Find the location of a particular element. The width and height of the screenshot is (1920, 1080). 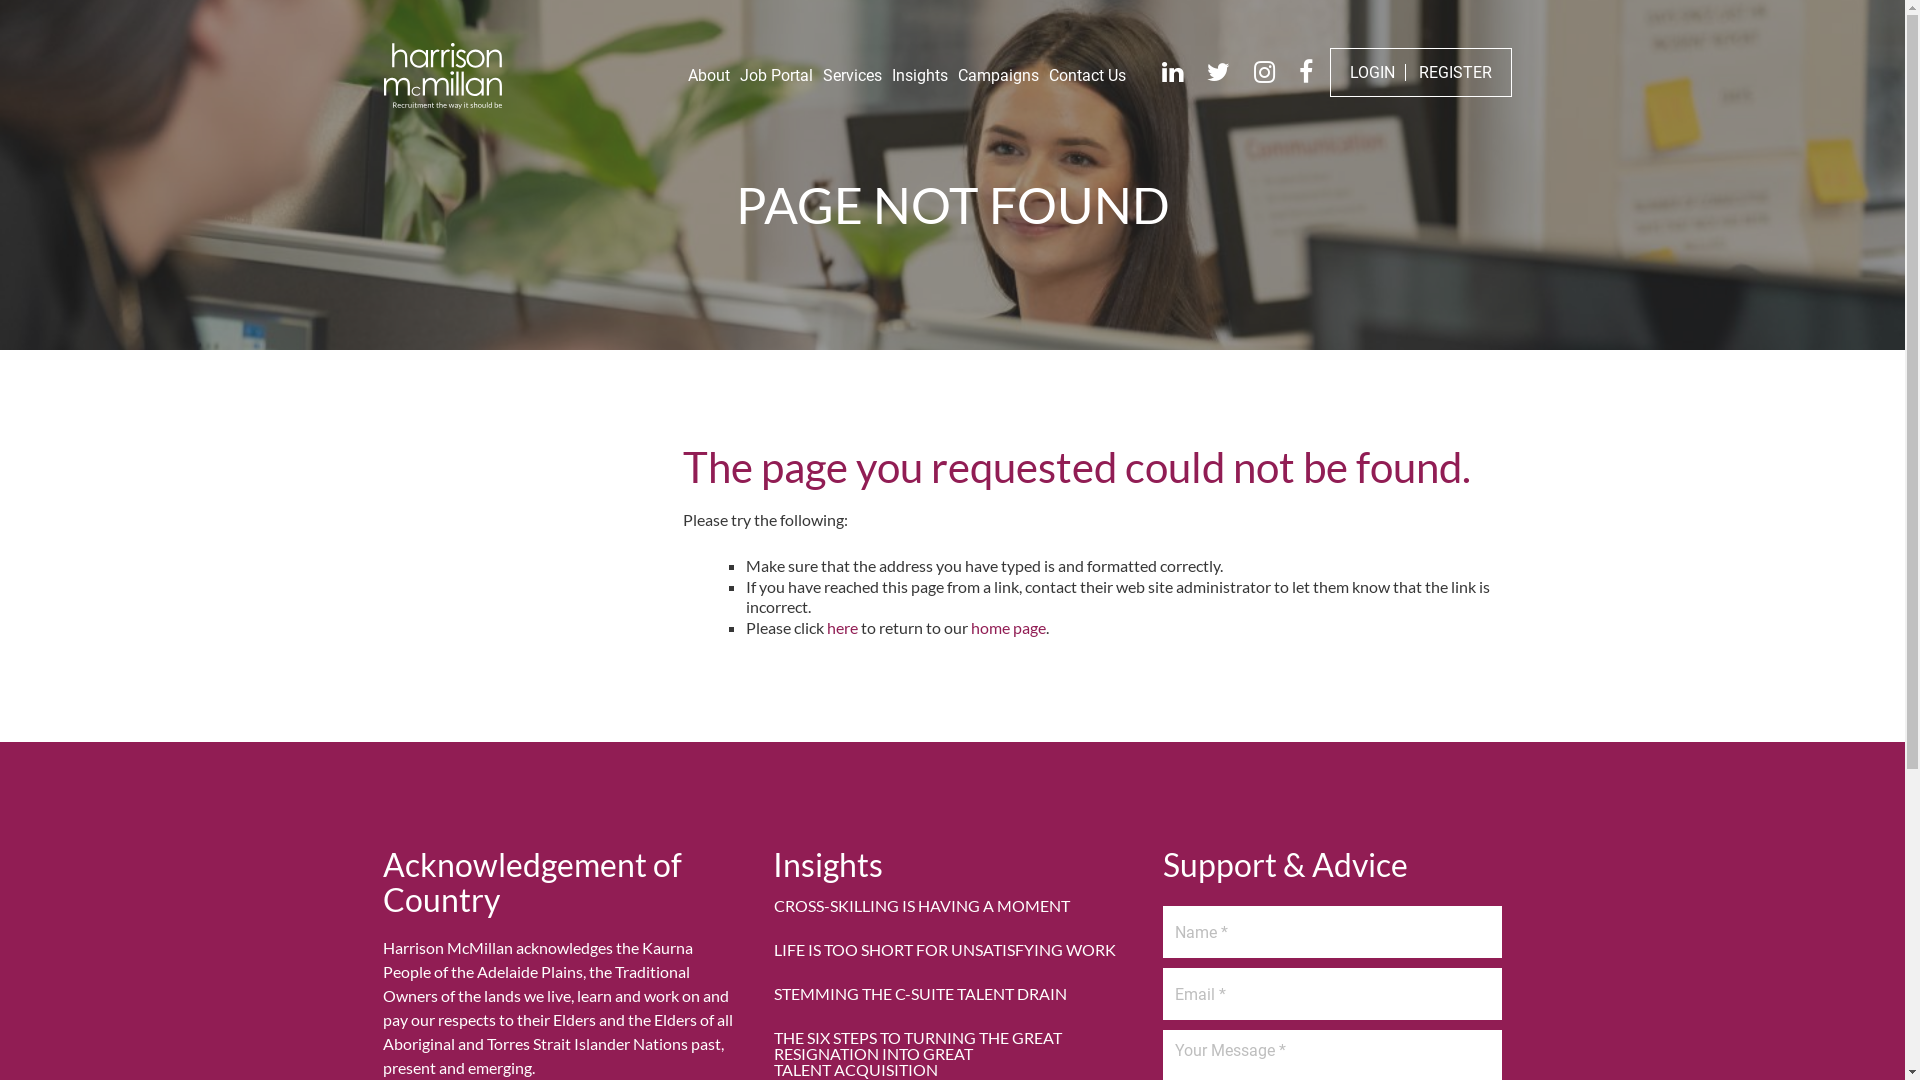

About is located at coordinates (709, 80).